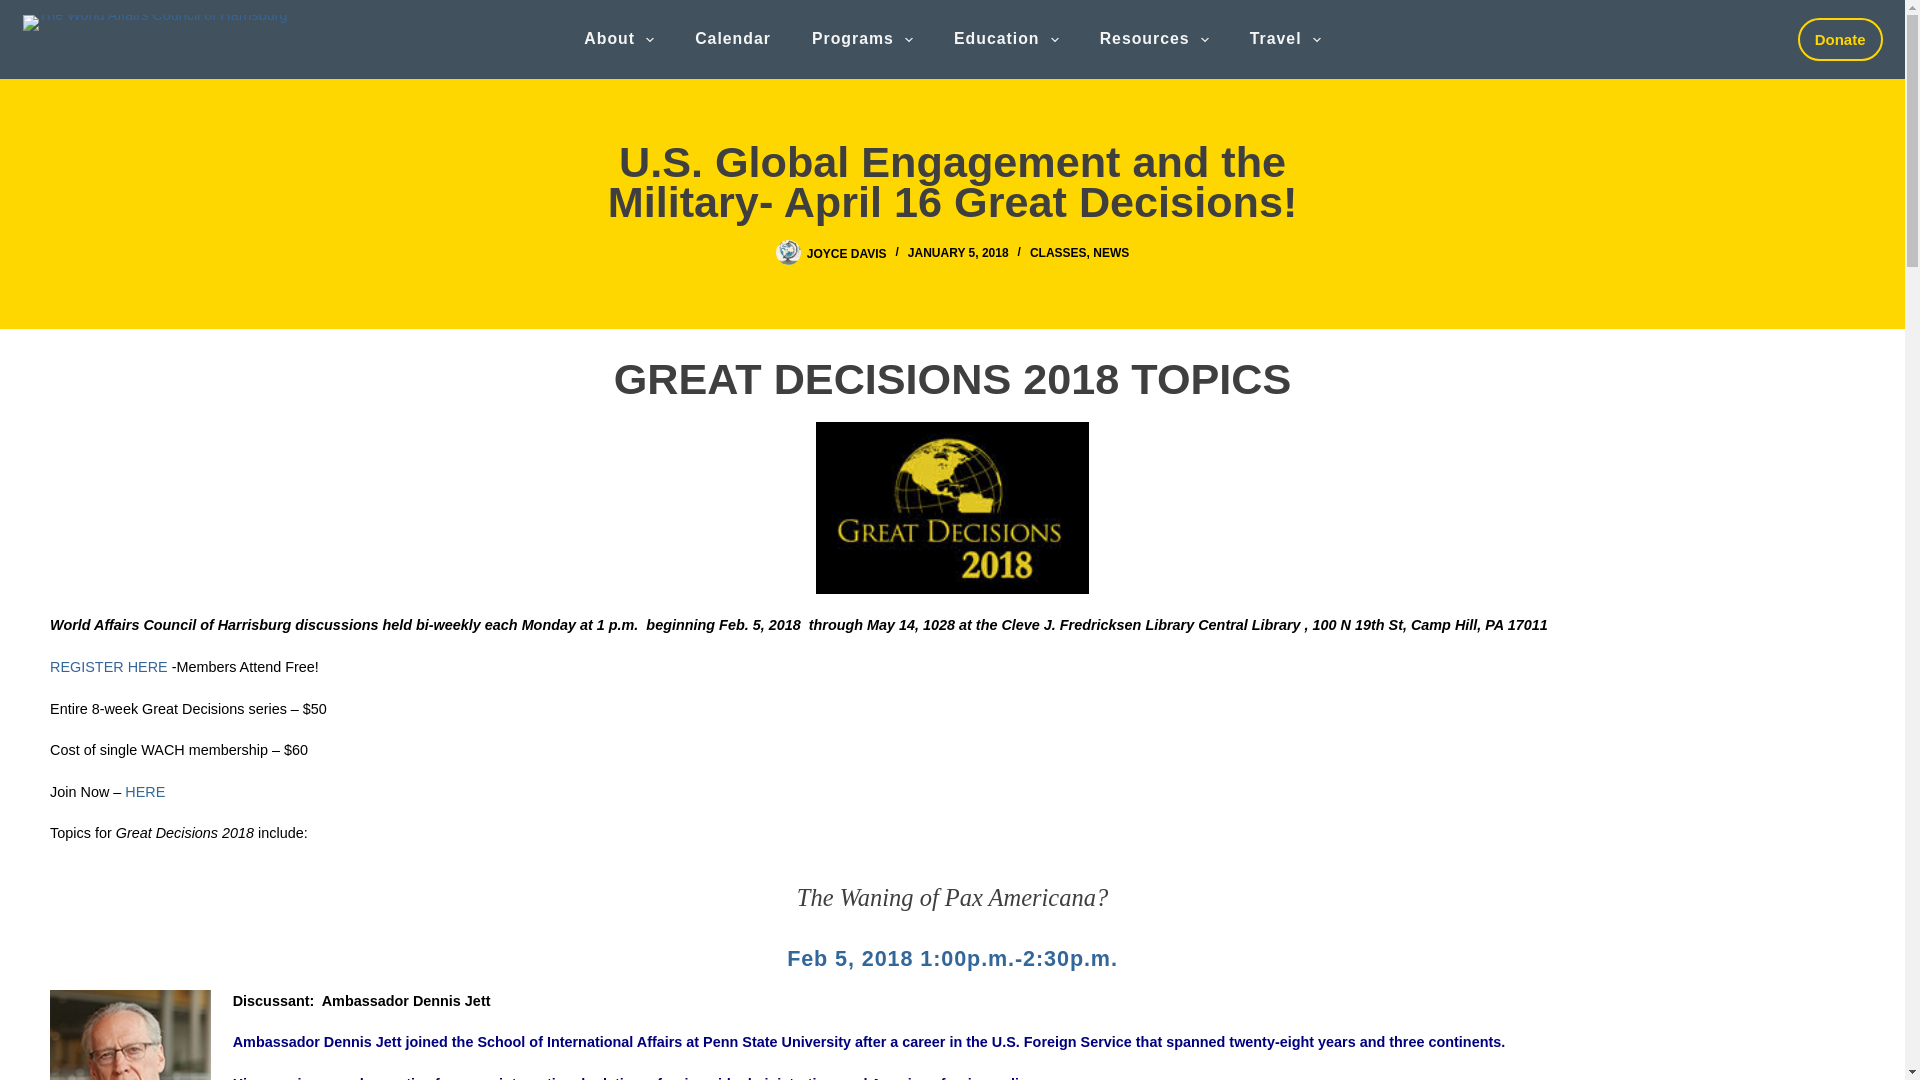 The height and width of the screenshot is (1080, 1920). What do you see at coordinates (846, 253) in the screenshot?
I see `Posts by Joyce Davis` at bounding box center [846, 253].